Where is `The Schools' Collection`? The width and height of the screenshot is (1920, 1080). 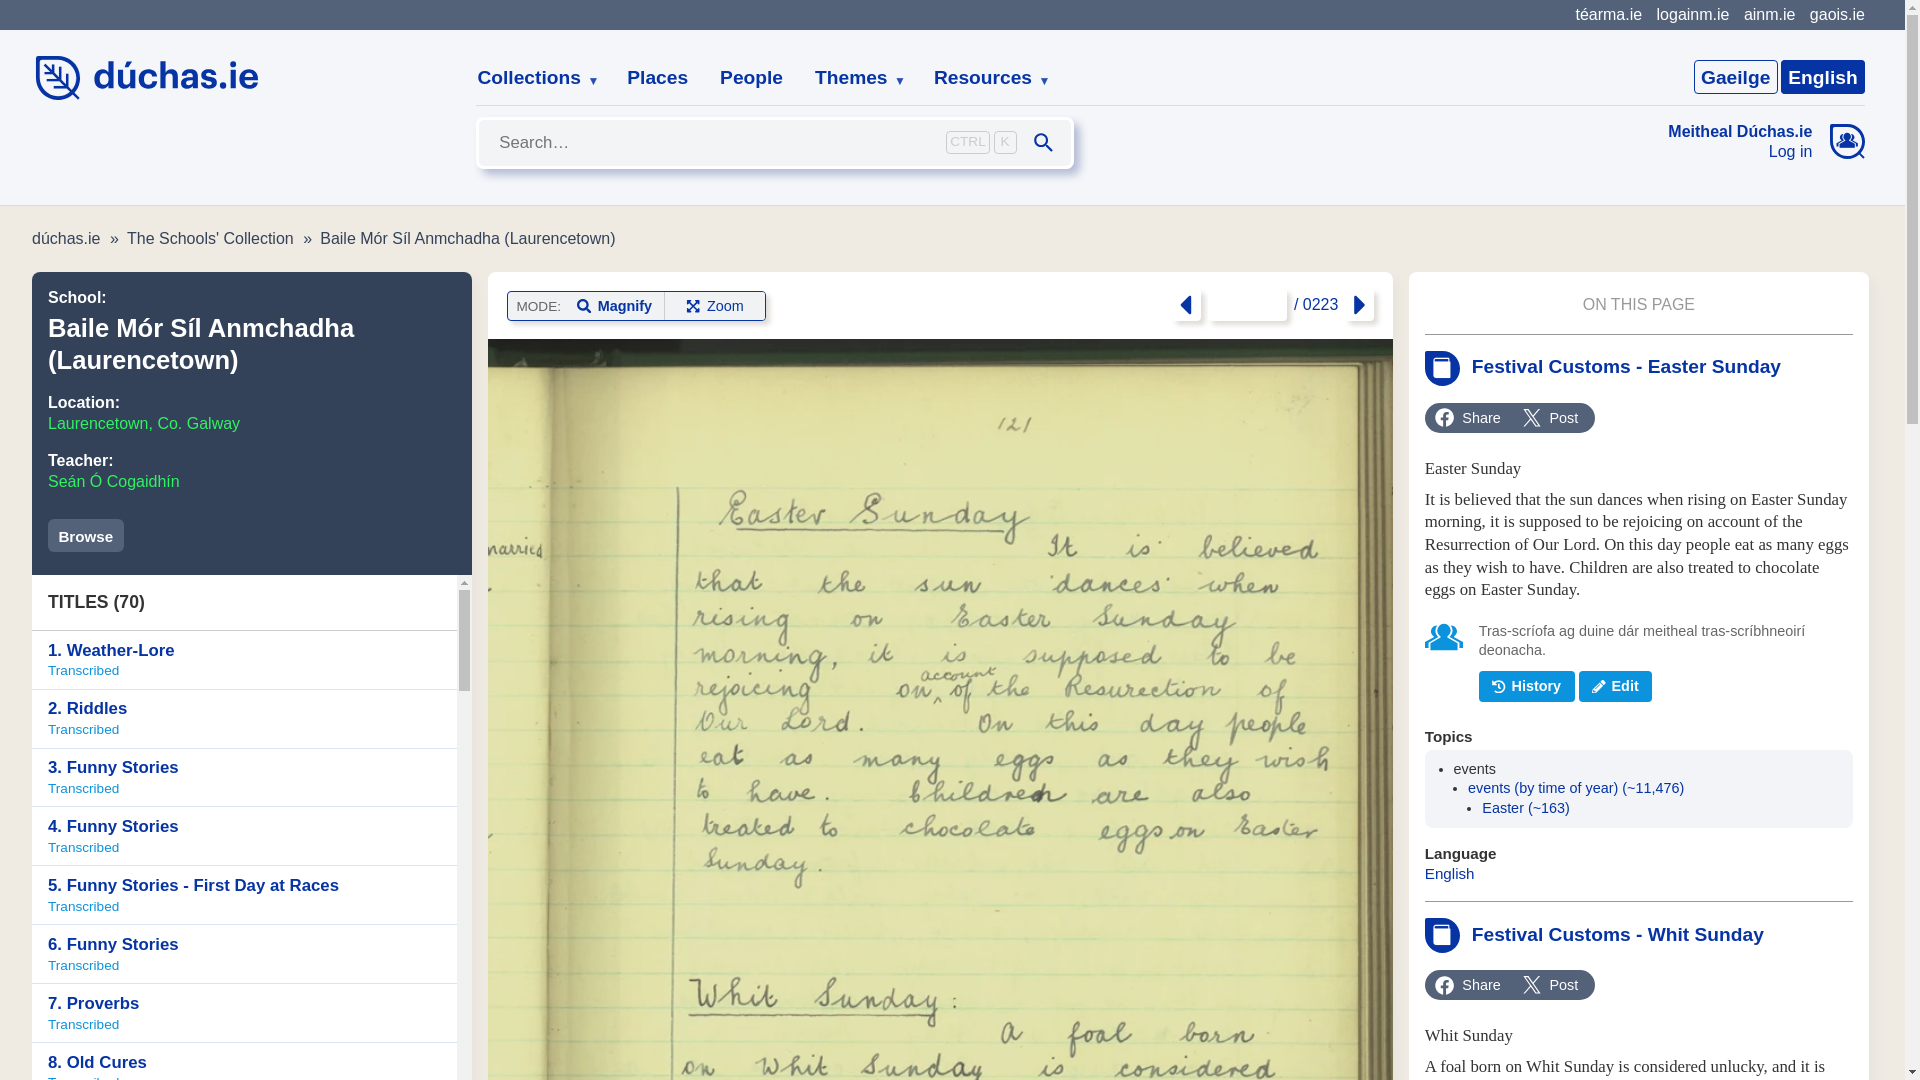
The Schools' Collection is located at coordinates (984, 78).